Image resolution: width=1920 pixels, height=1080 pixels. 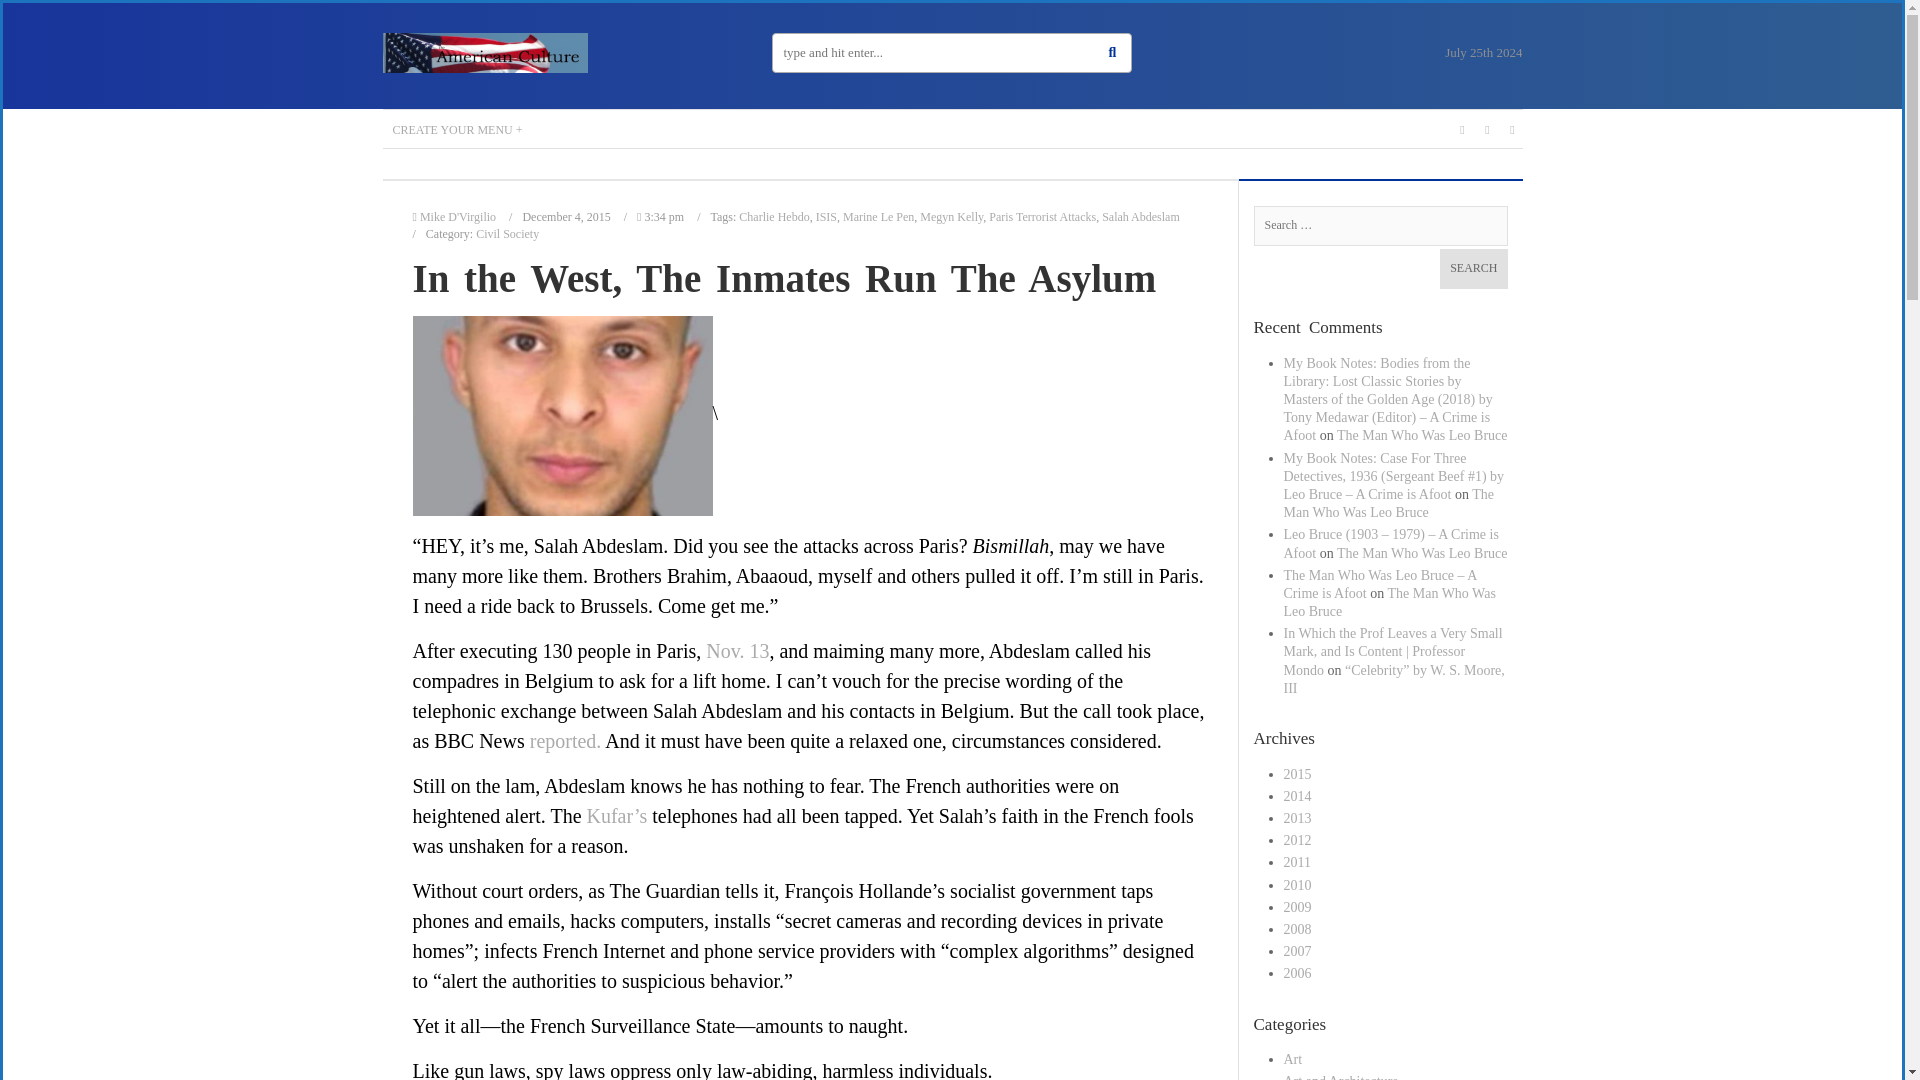 I want to click on Nov. 13, so click(x=738, y=651).